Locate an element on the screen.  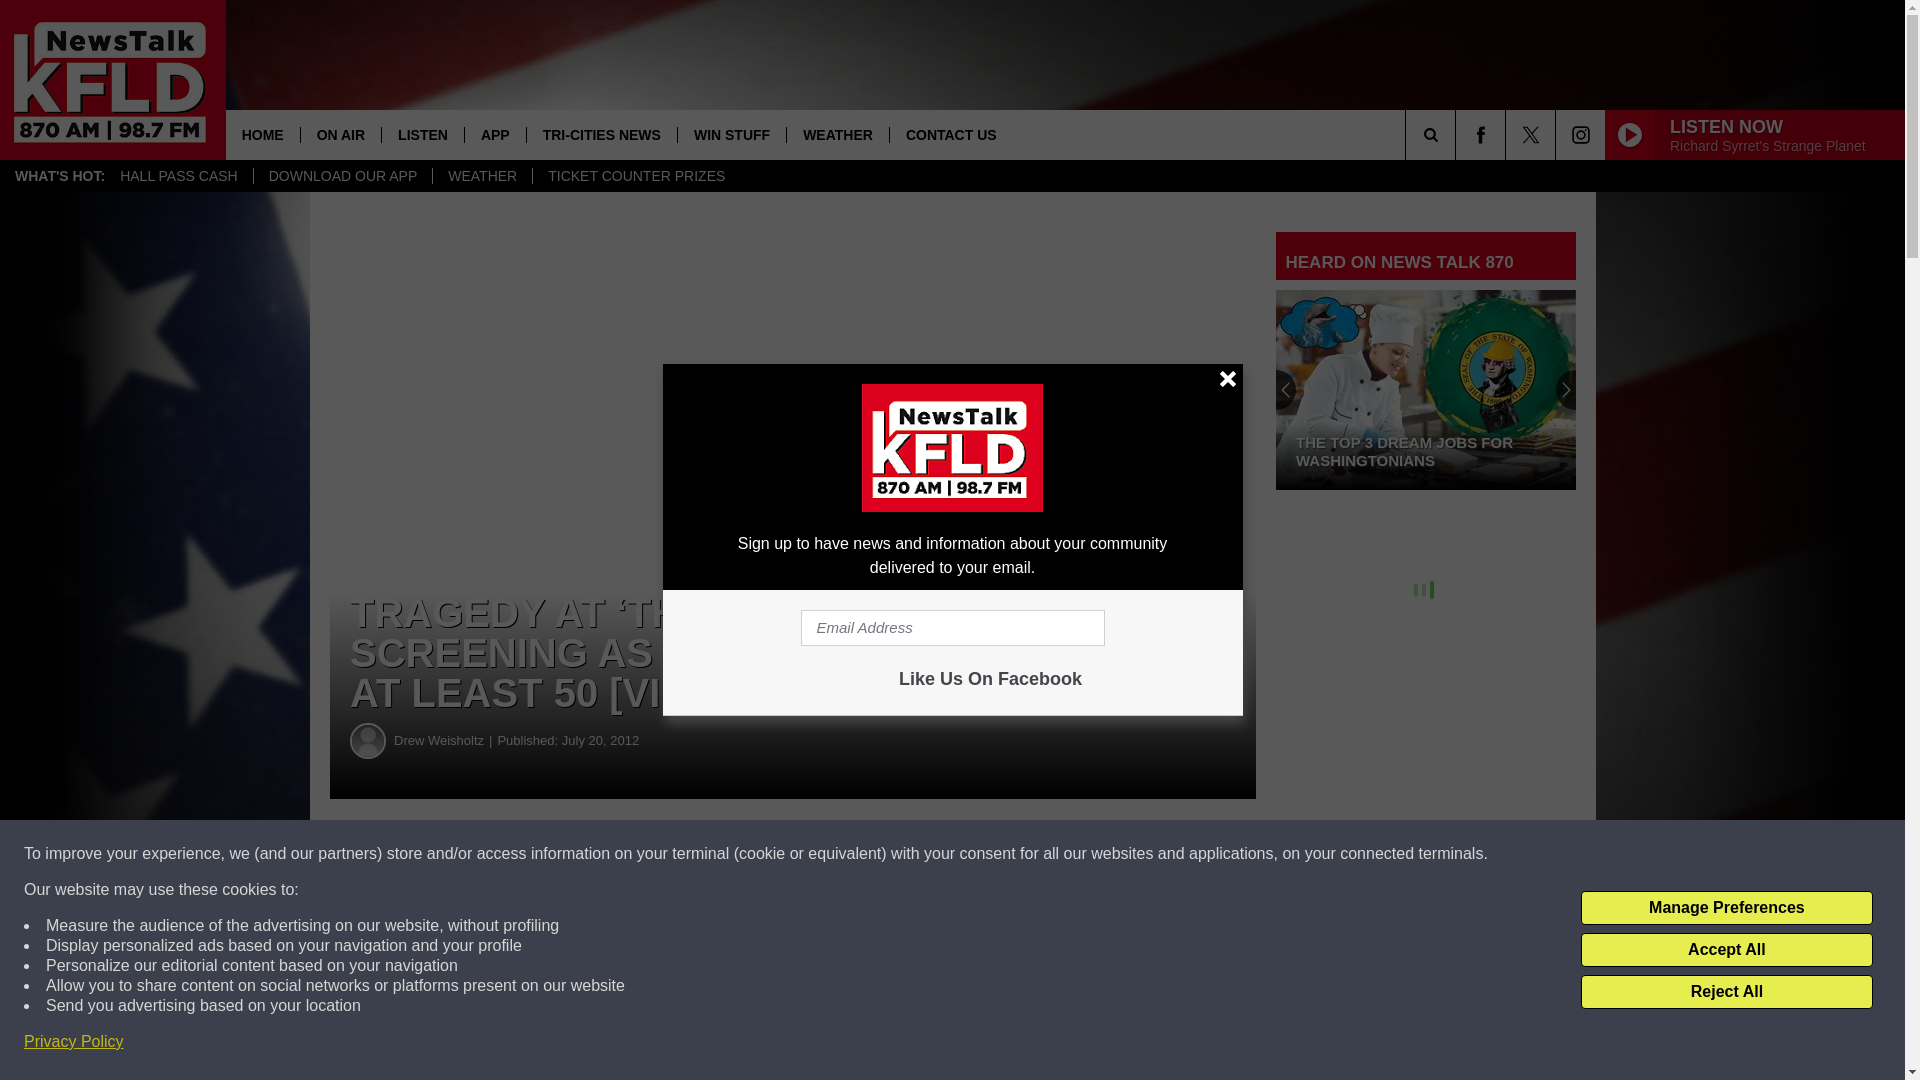
SEARCH is located at coordinates (1458, 134).